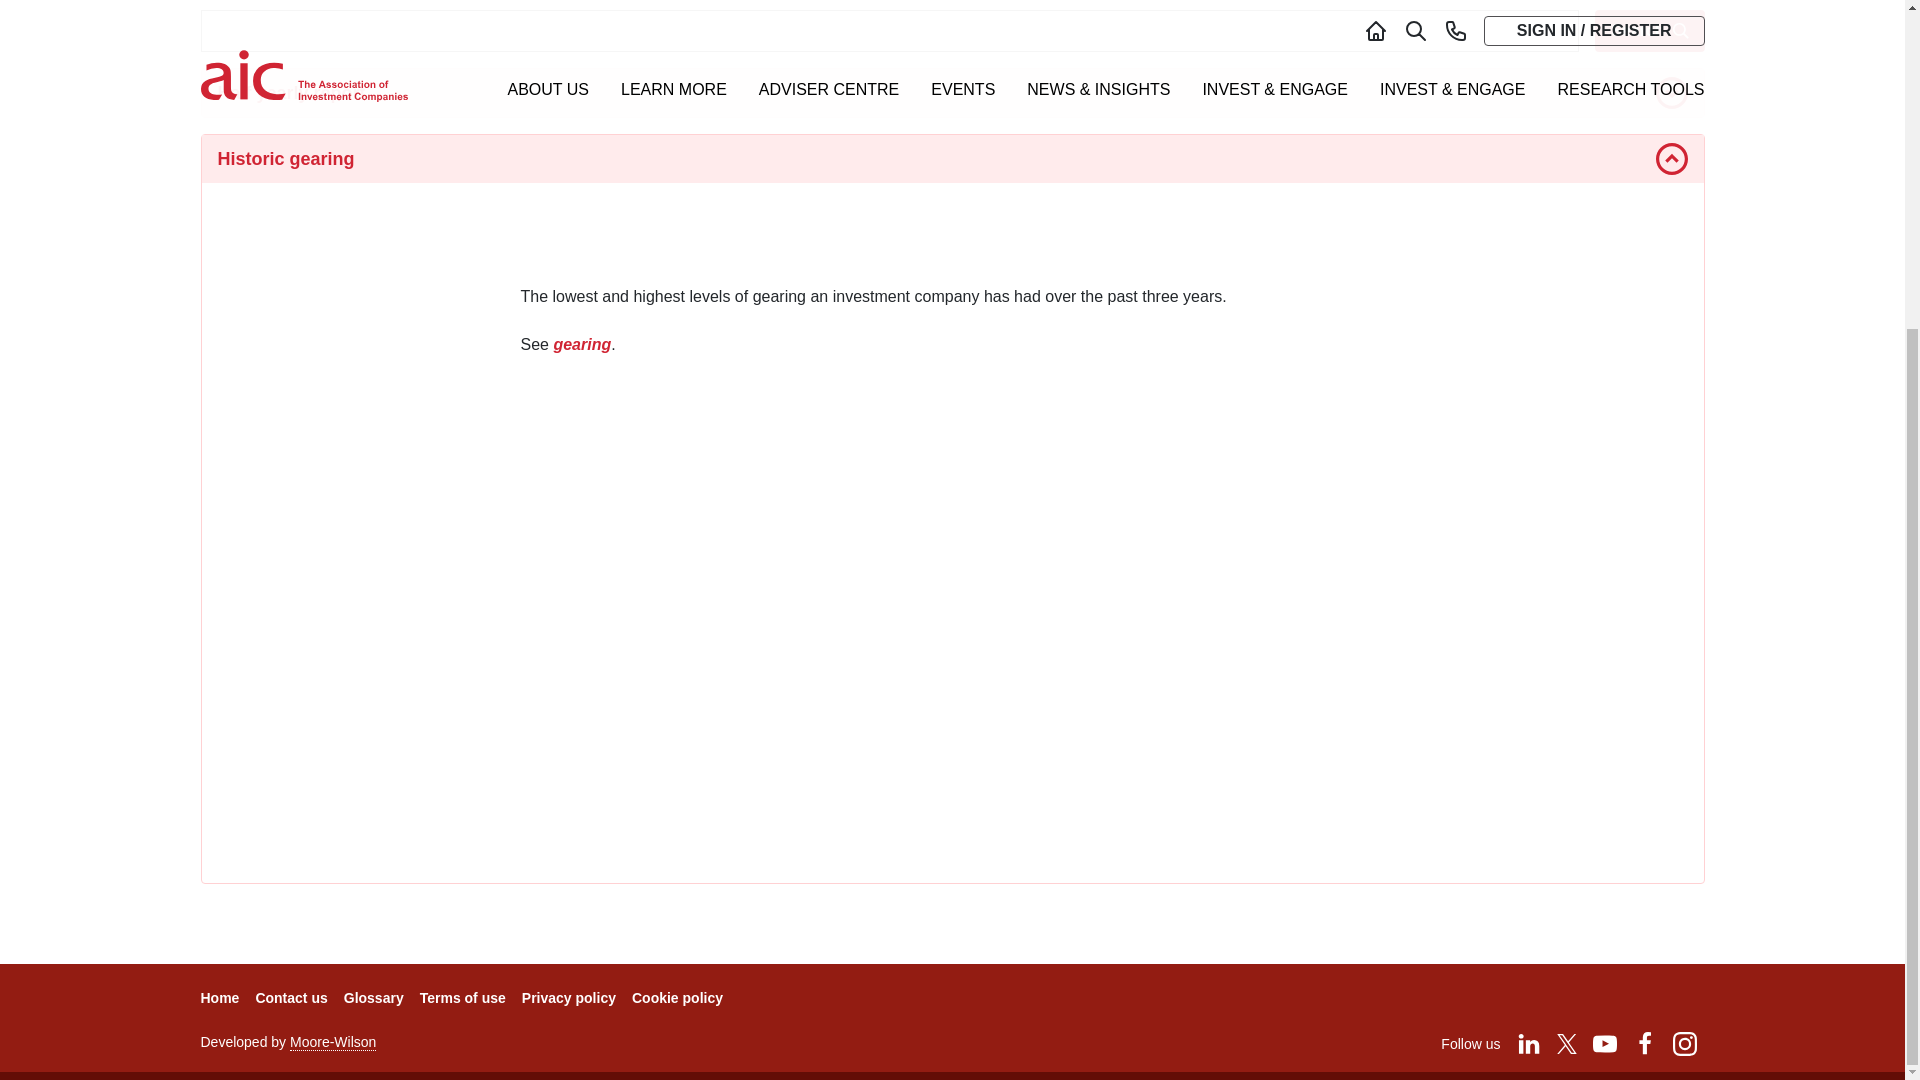 The width and height of the screenshot is (1920, 1080). I want to click on Glossary term: Gearing, so click(581, 344).